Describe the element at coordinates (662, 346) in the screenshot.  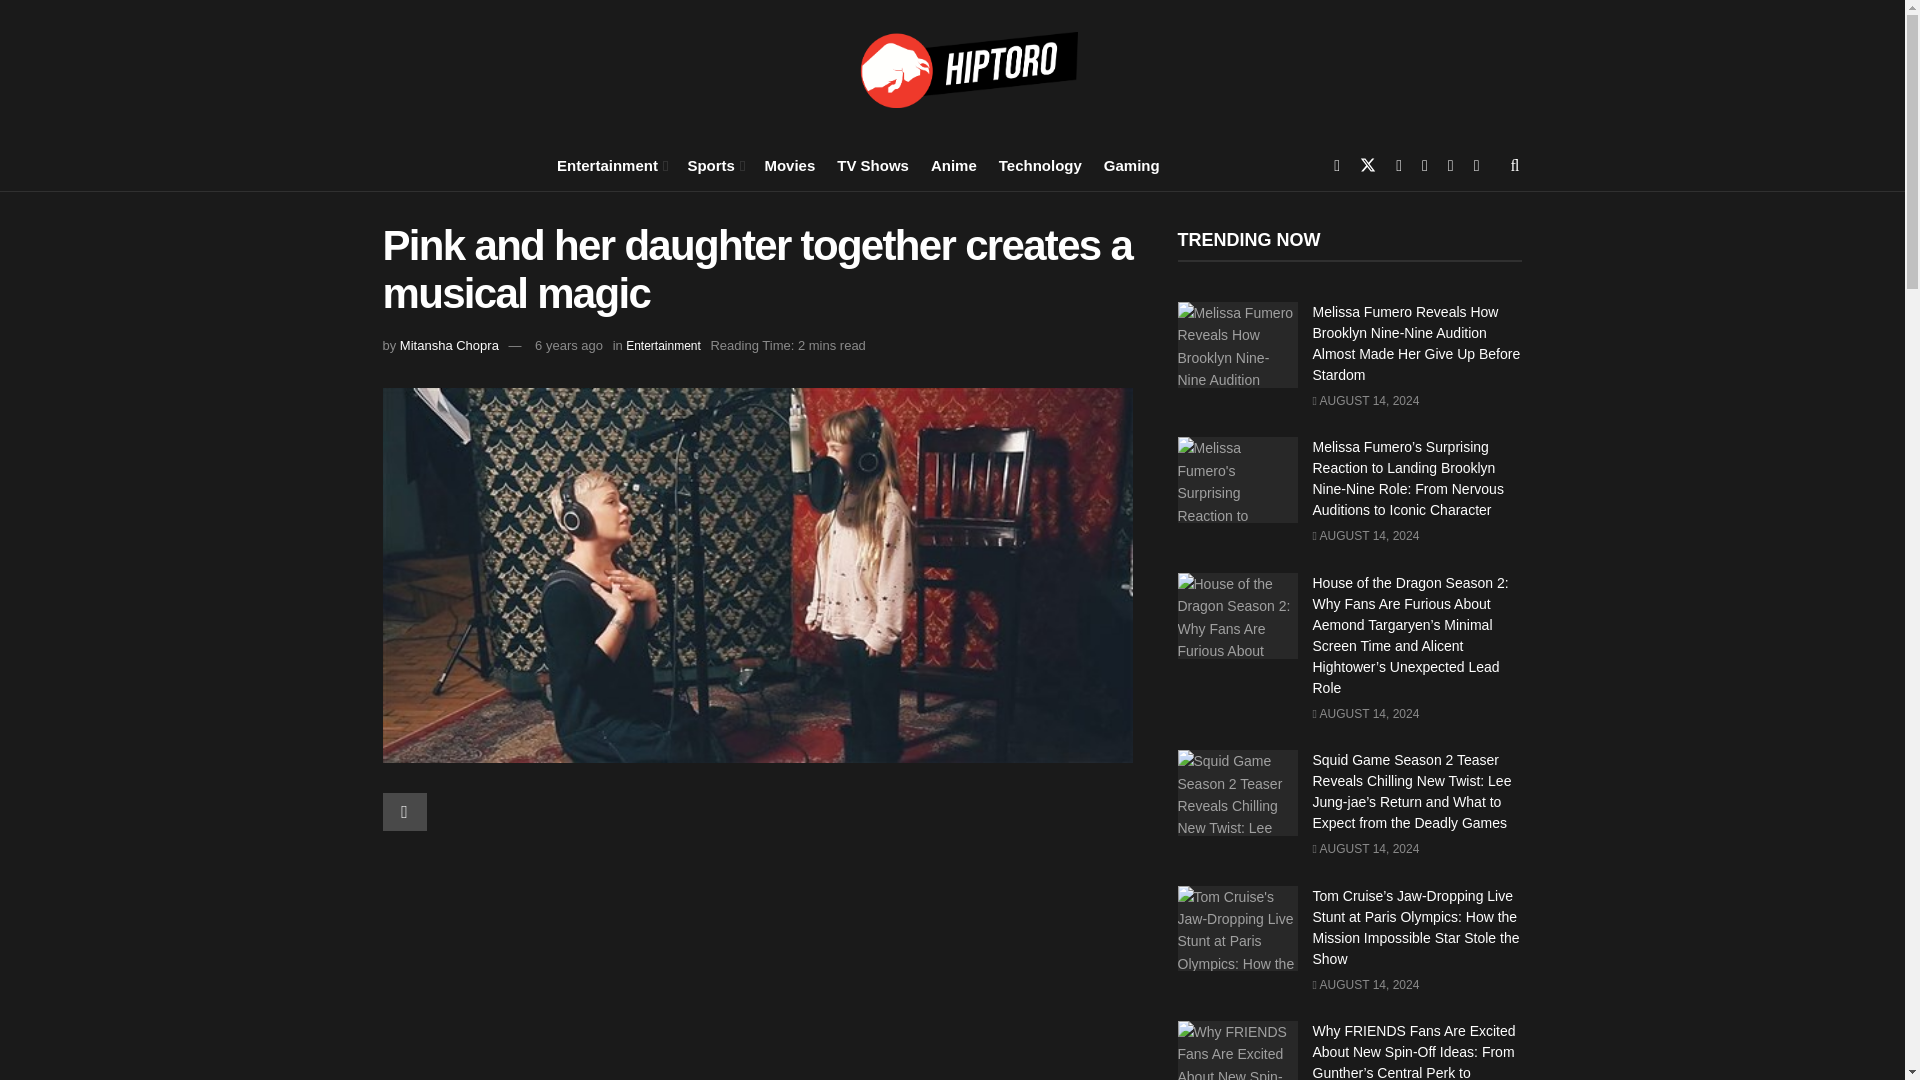
I see `Entertainment` at that location.